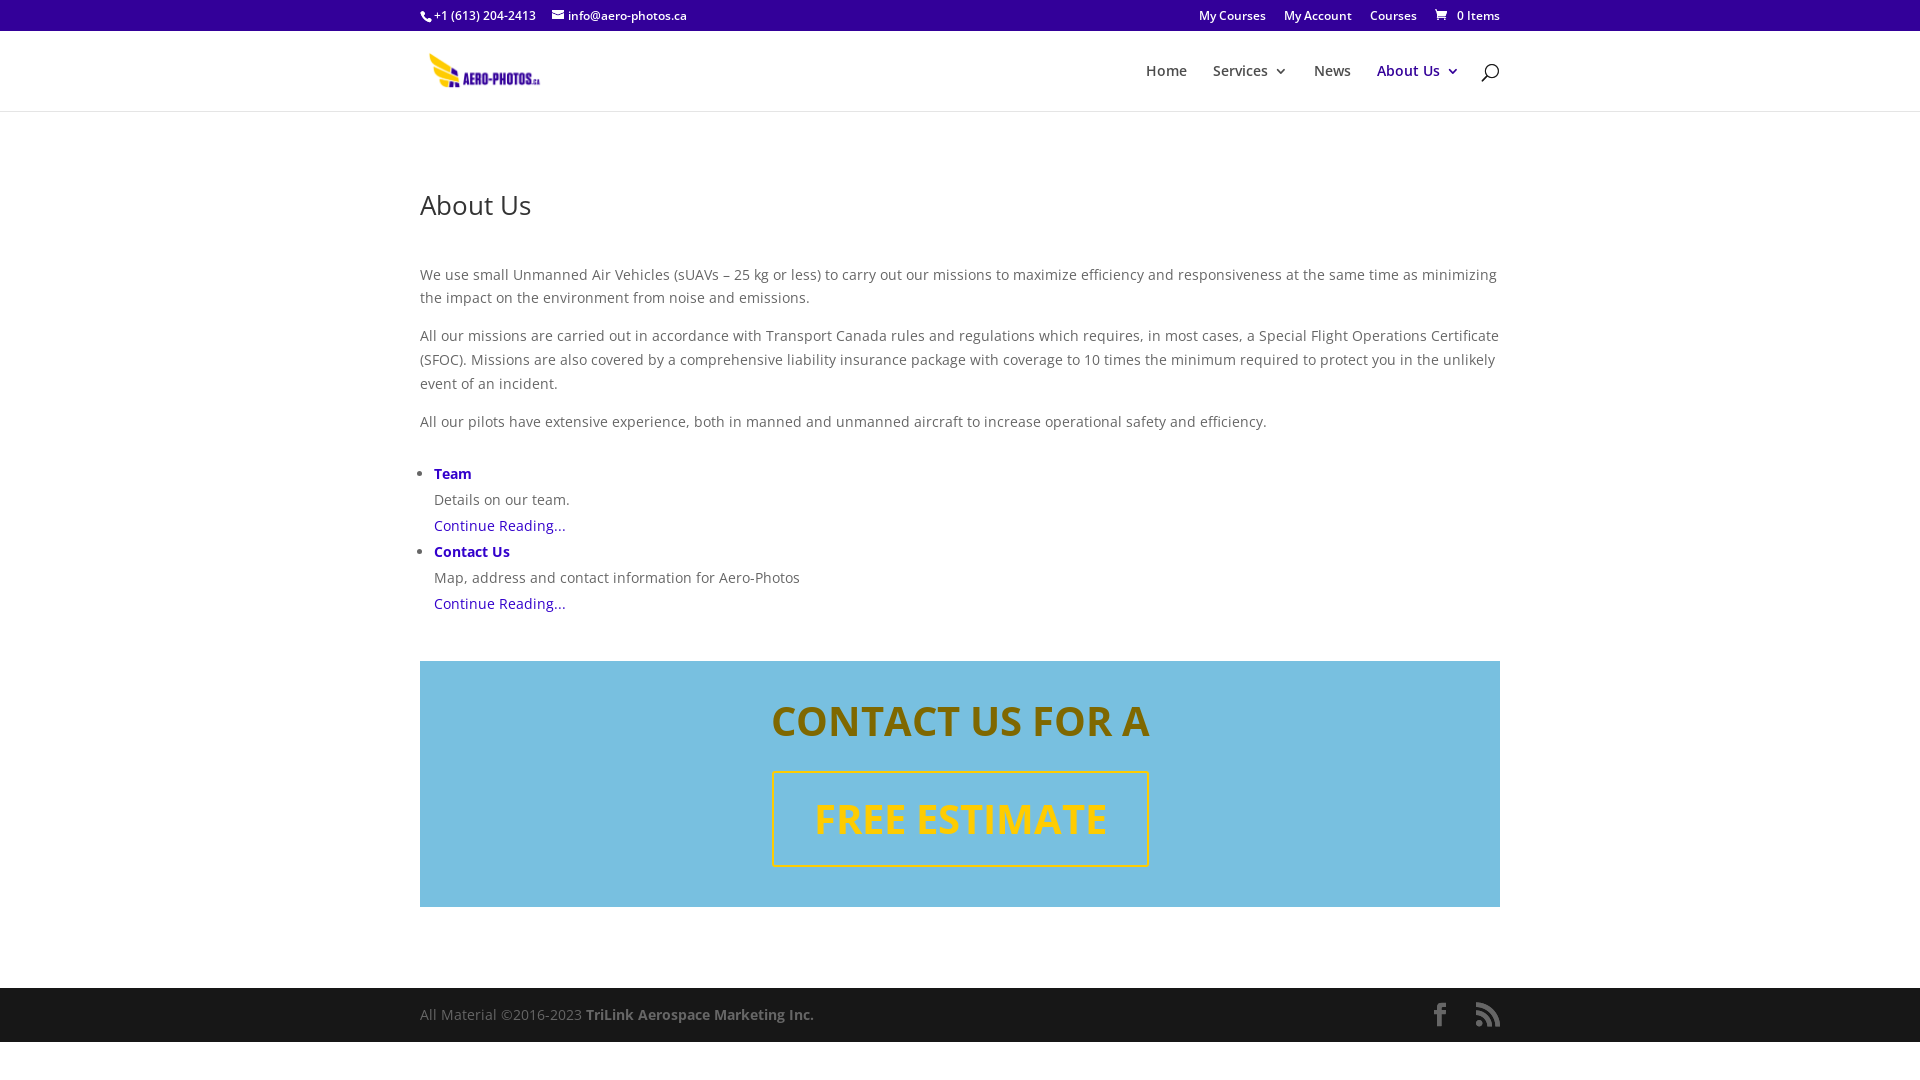 The image size is (1920, 1080). What do you see at coordinates (1166, 88) in the screenshot?
I see `Home` at bounding box center [1166, 88].